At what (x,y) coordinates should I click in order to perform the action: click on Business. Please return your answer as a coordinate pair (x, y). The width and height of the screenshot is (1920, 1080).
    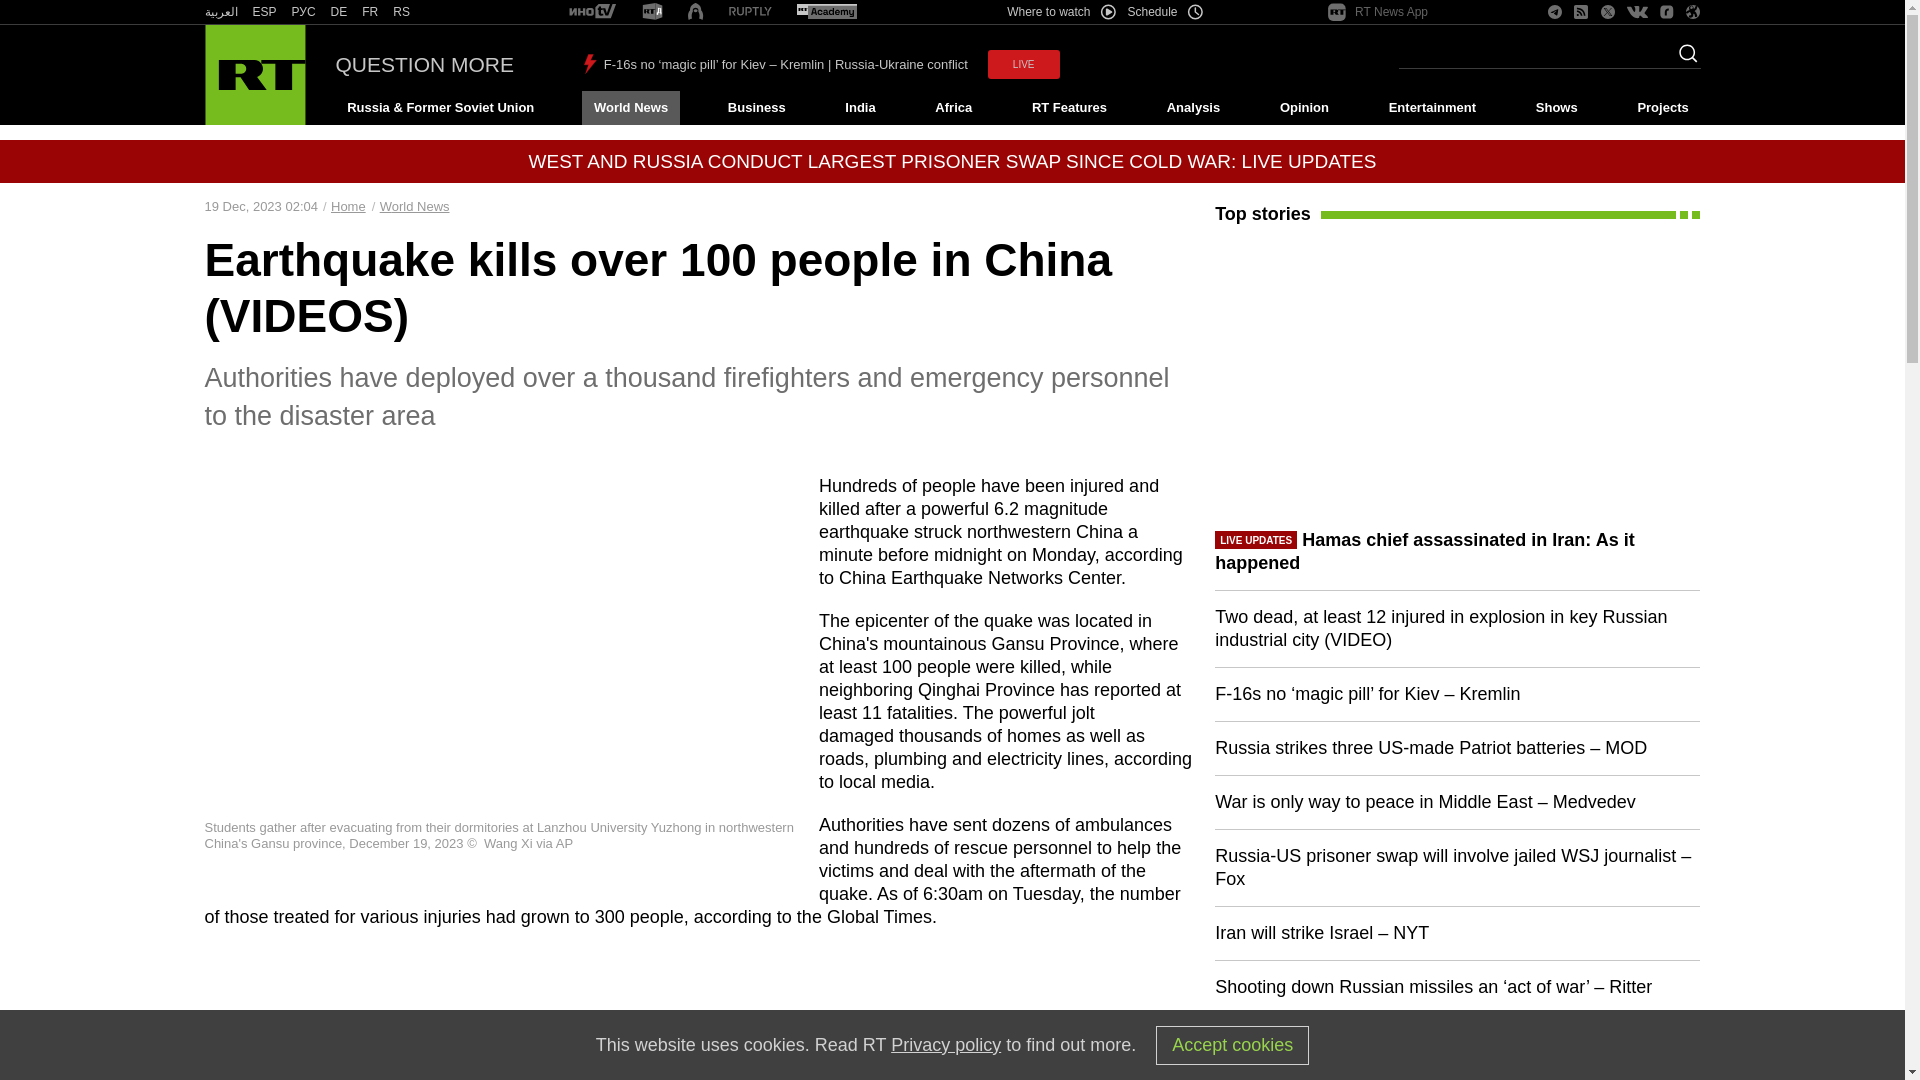
    Looking at the image, I should click on (756, 108).